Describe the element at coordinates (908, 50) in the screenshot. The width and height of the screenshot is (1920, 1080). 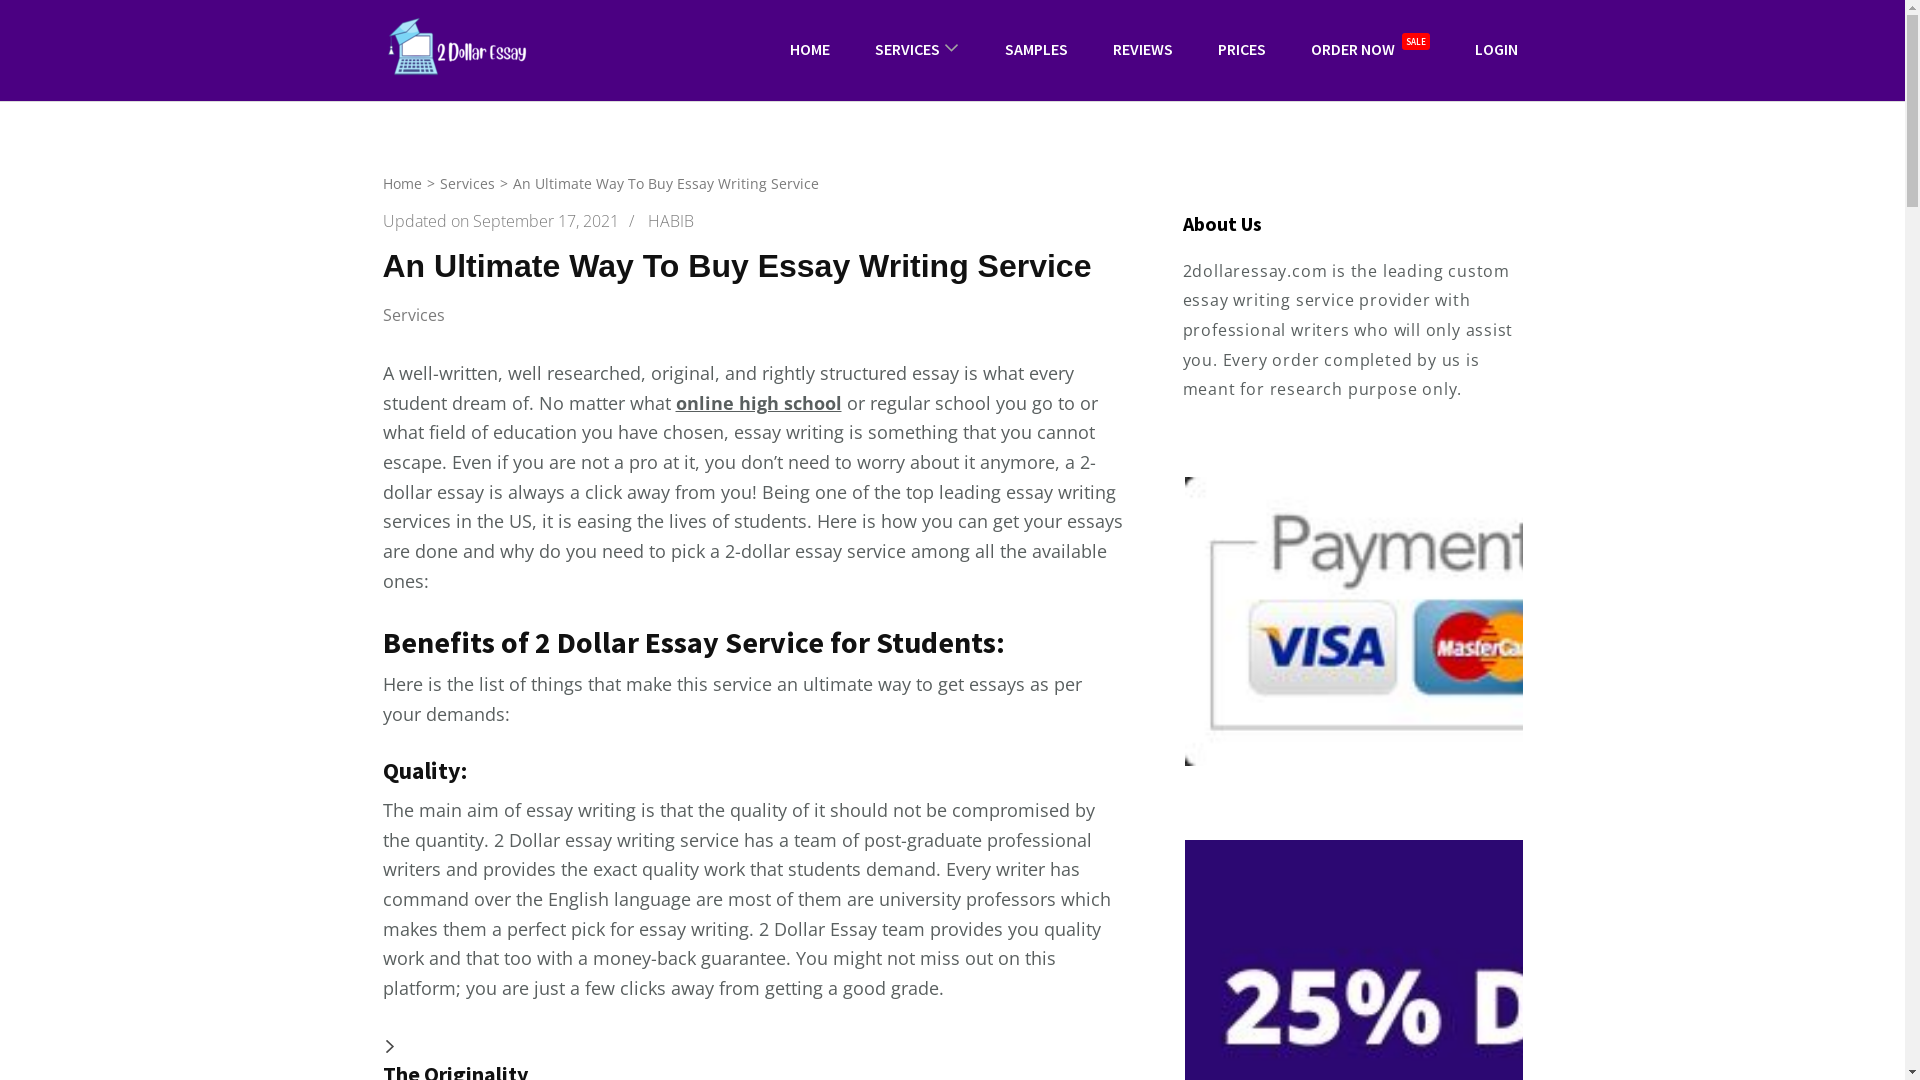
I see `SERVICES` at that location.